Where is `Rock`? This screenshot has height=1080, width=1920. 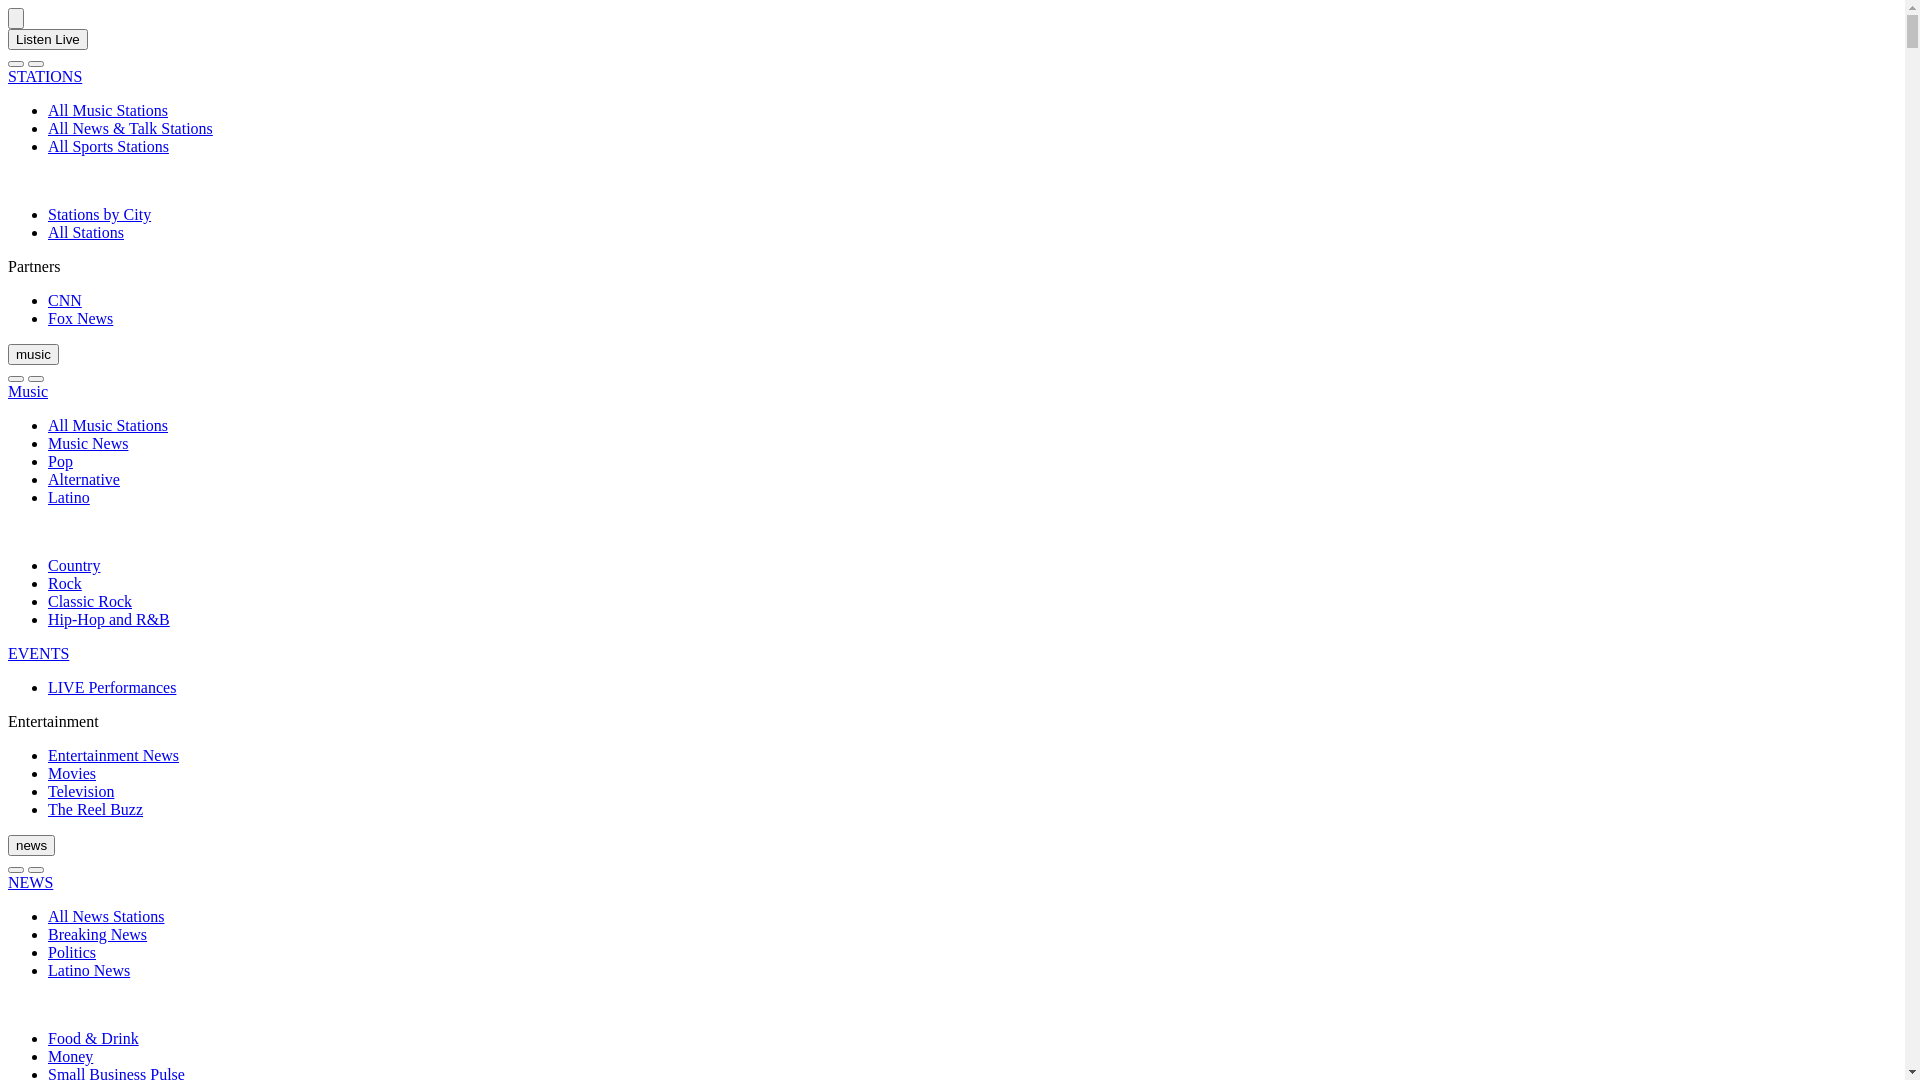
Rock is located at coordinates (65, 584).